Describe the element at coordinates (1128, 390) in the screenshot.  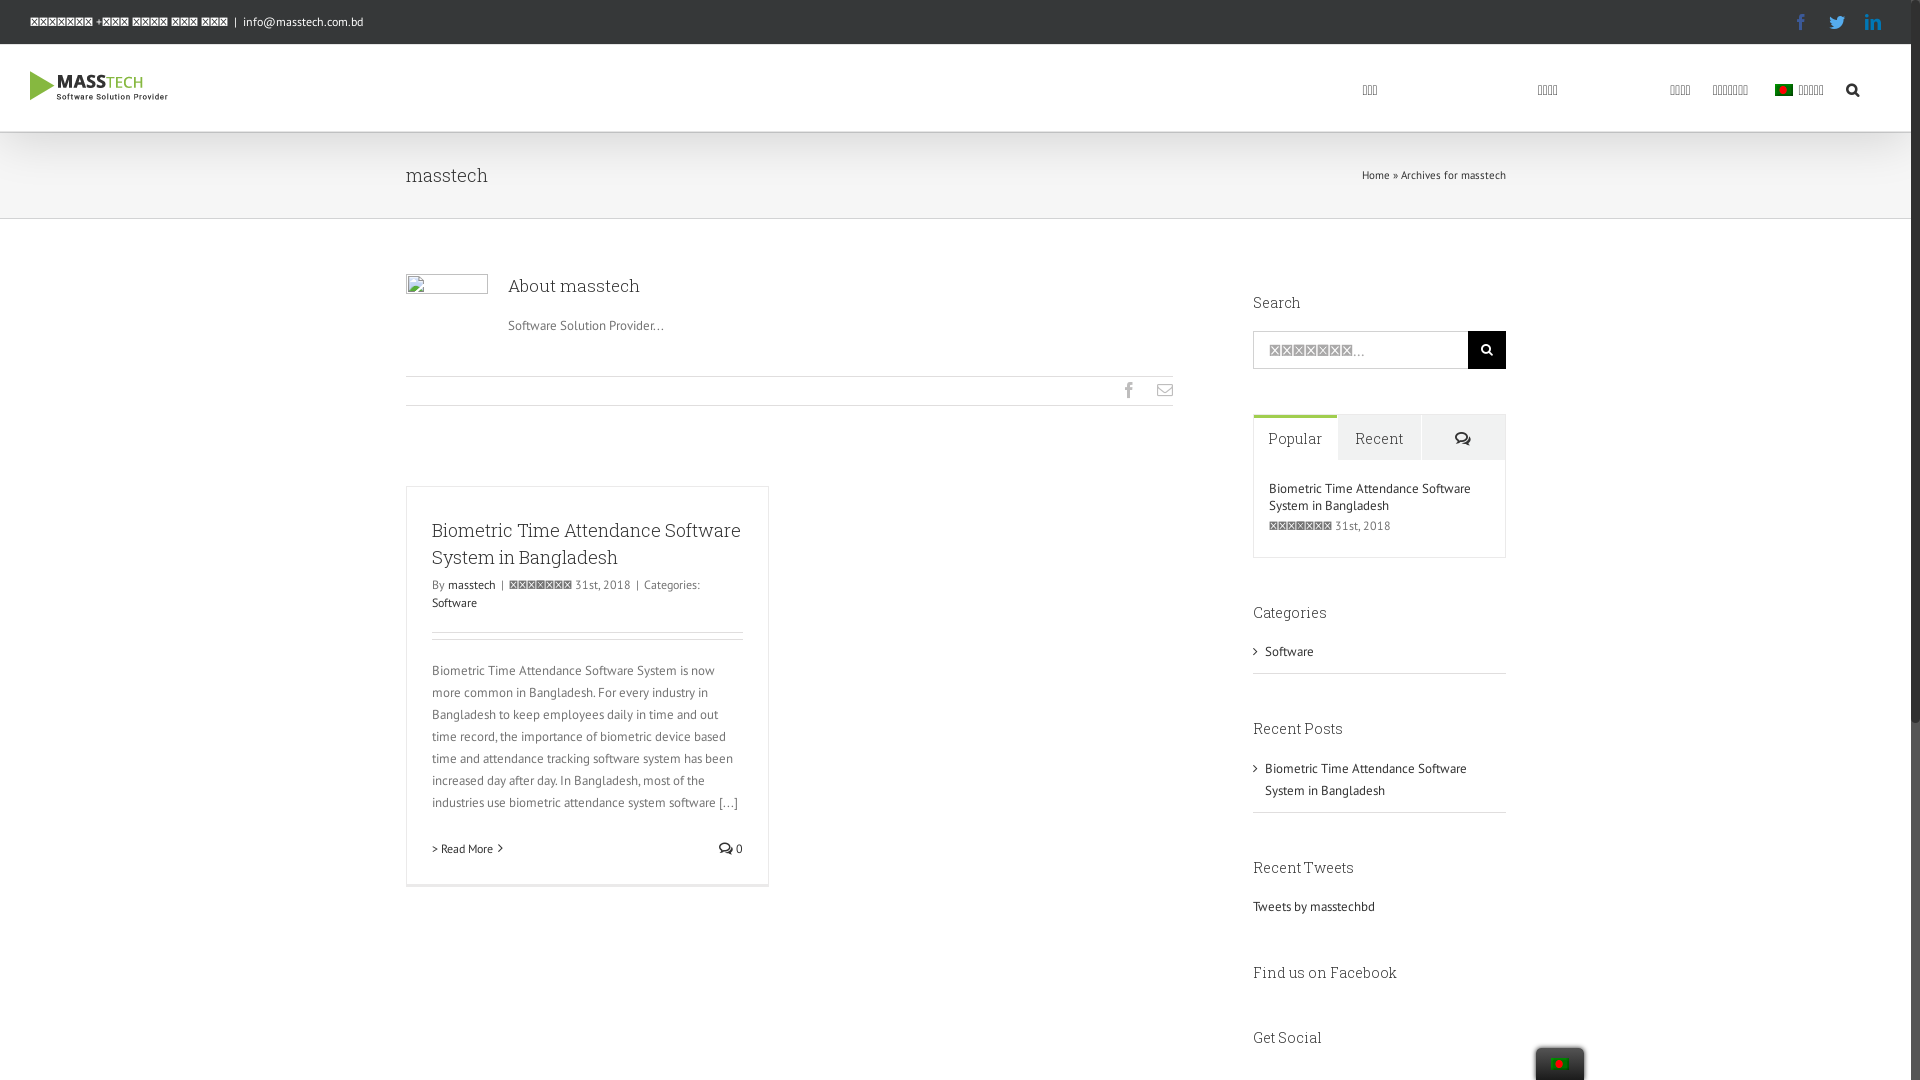
I see `Facebook` at that location.